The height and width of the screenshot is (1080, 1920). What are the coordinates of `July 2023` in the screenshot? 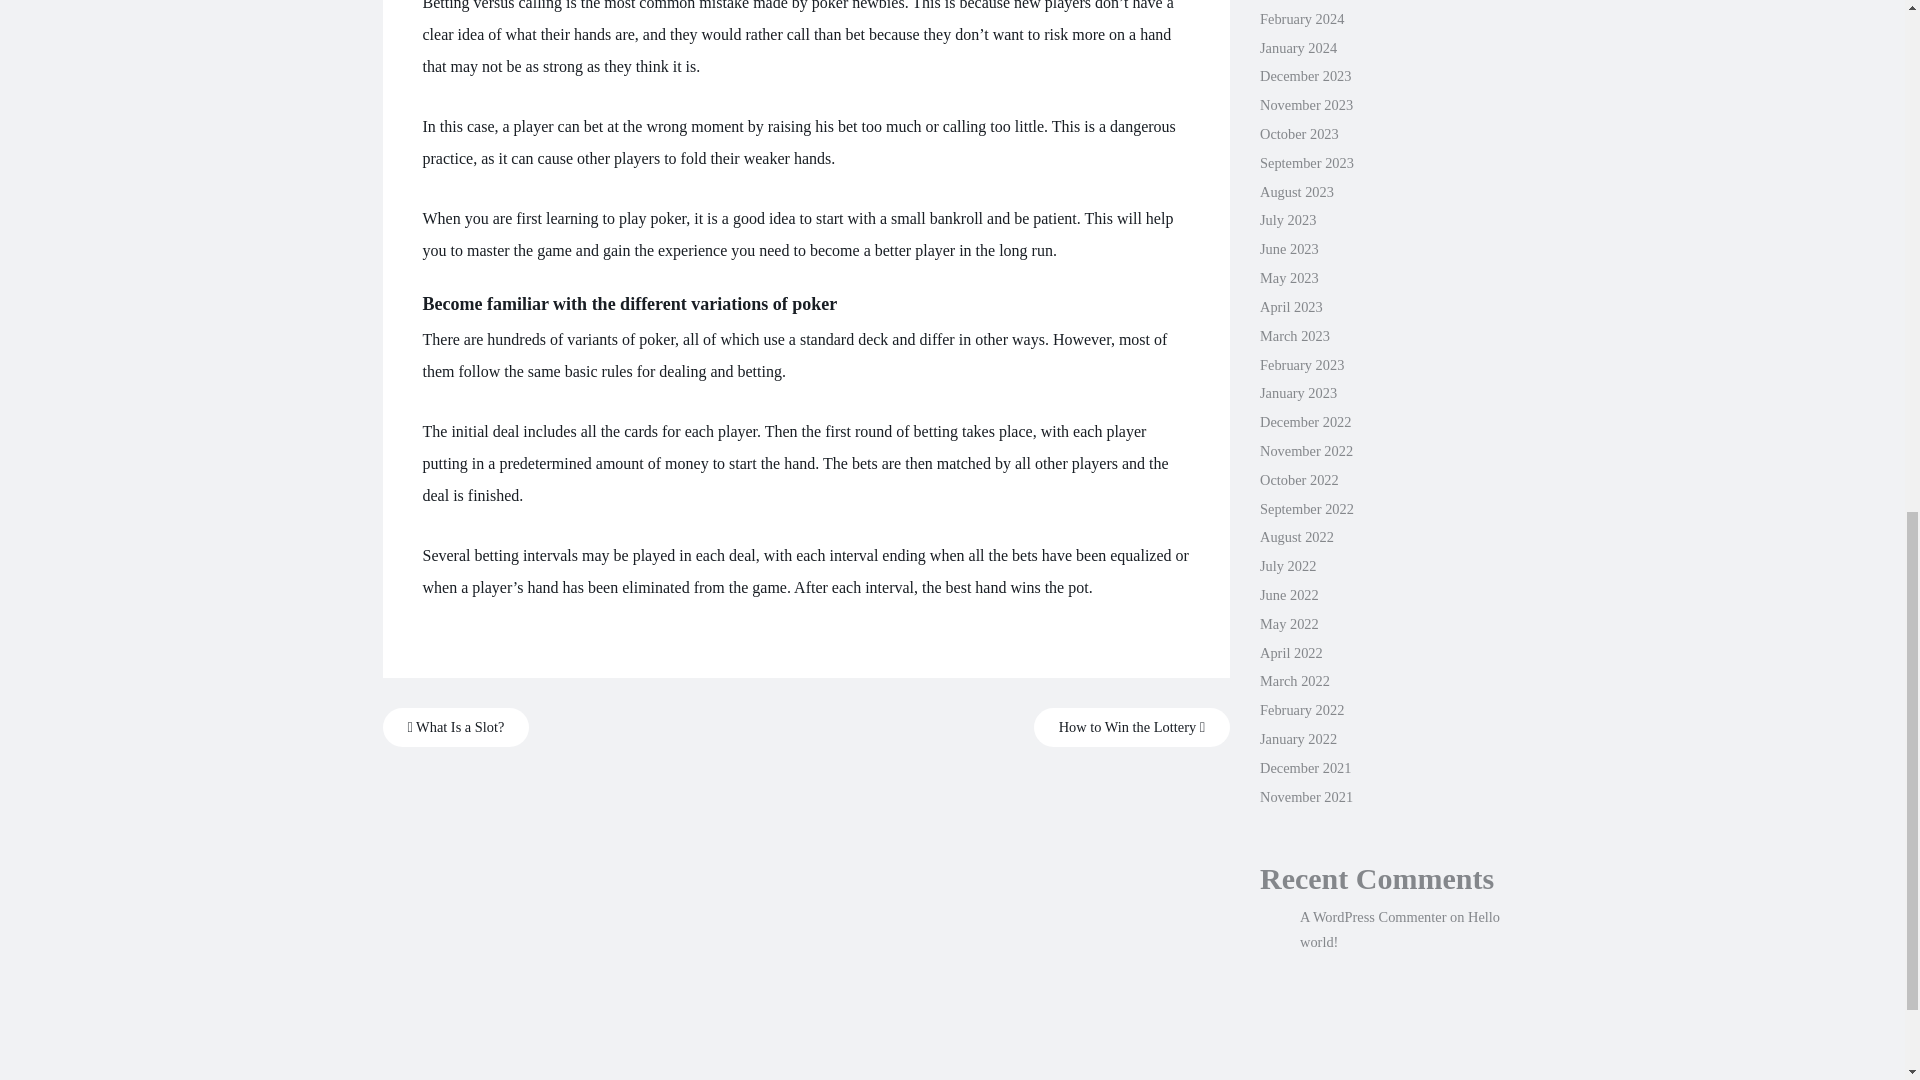 It's located at (1287, 219).